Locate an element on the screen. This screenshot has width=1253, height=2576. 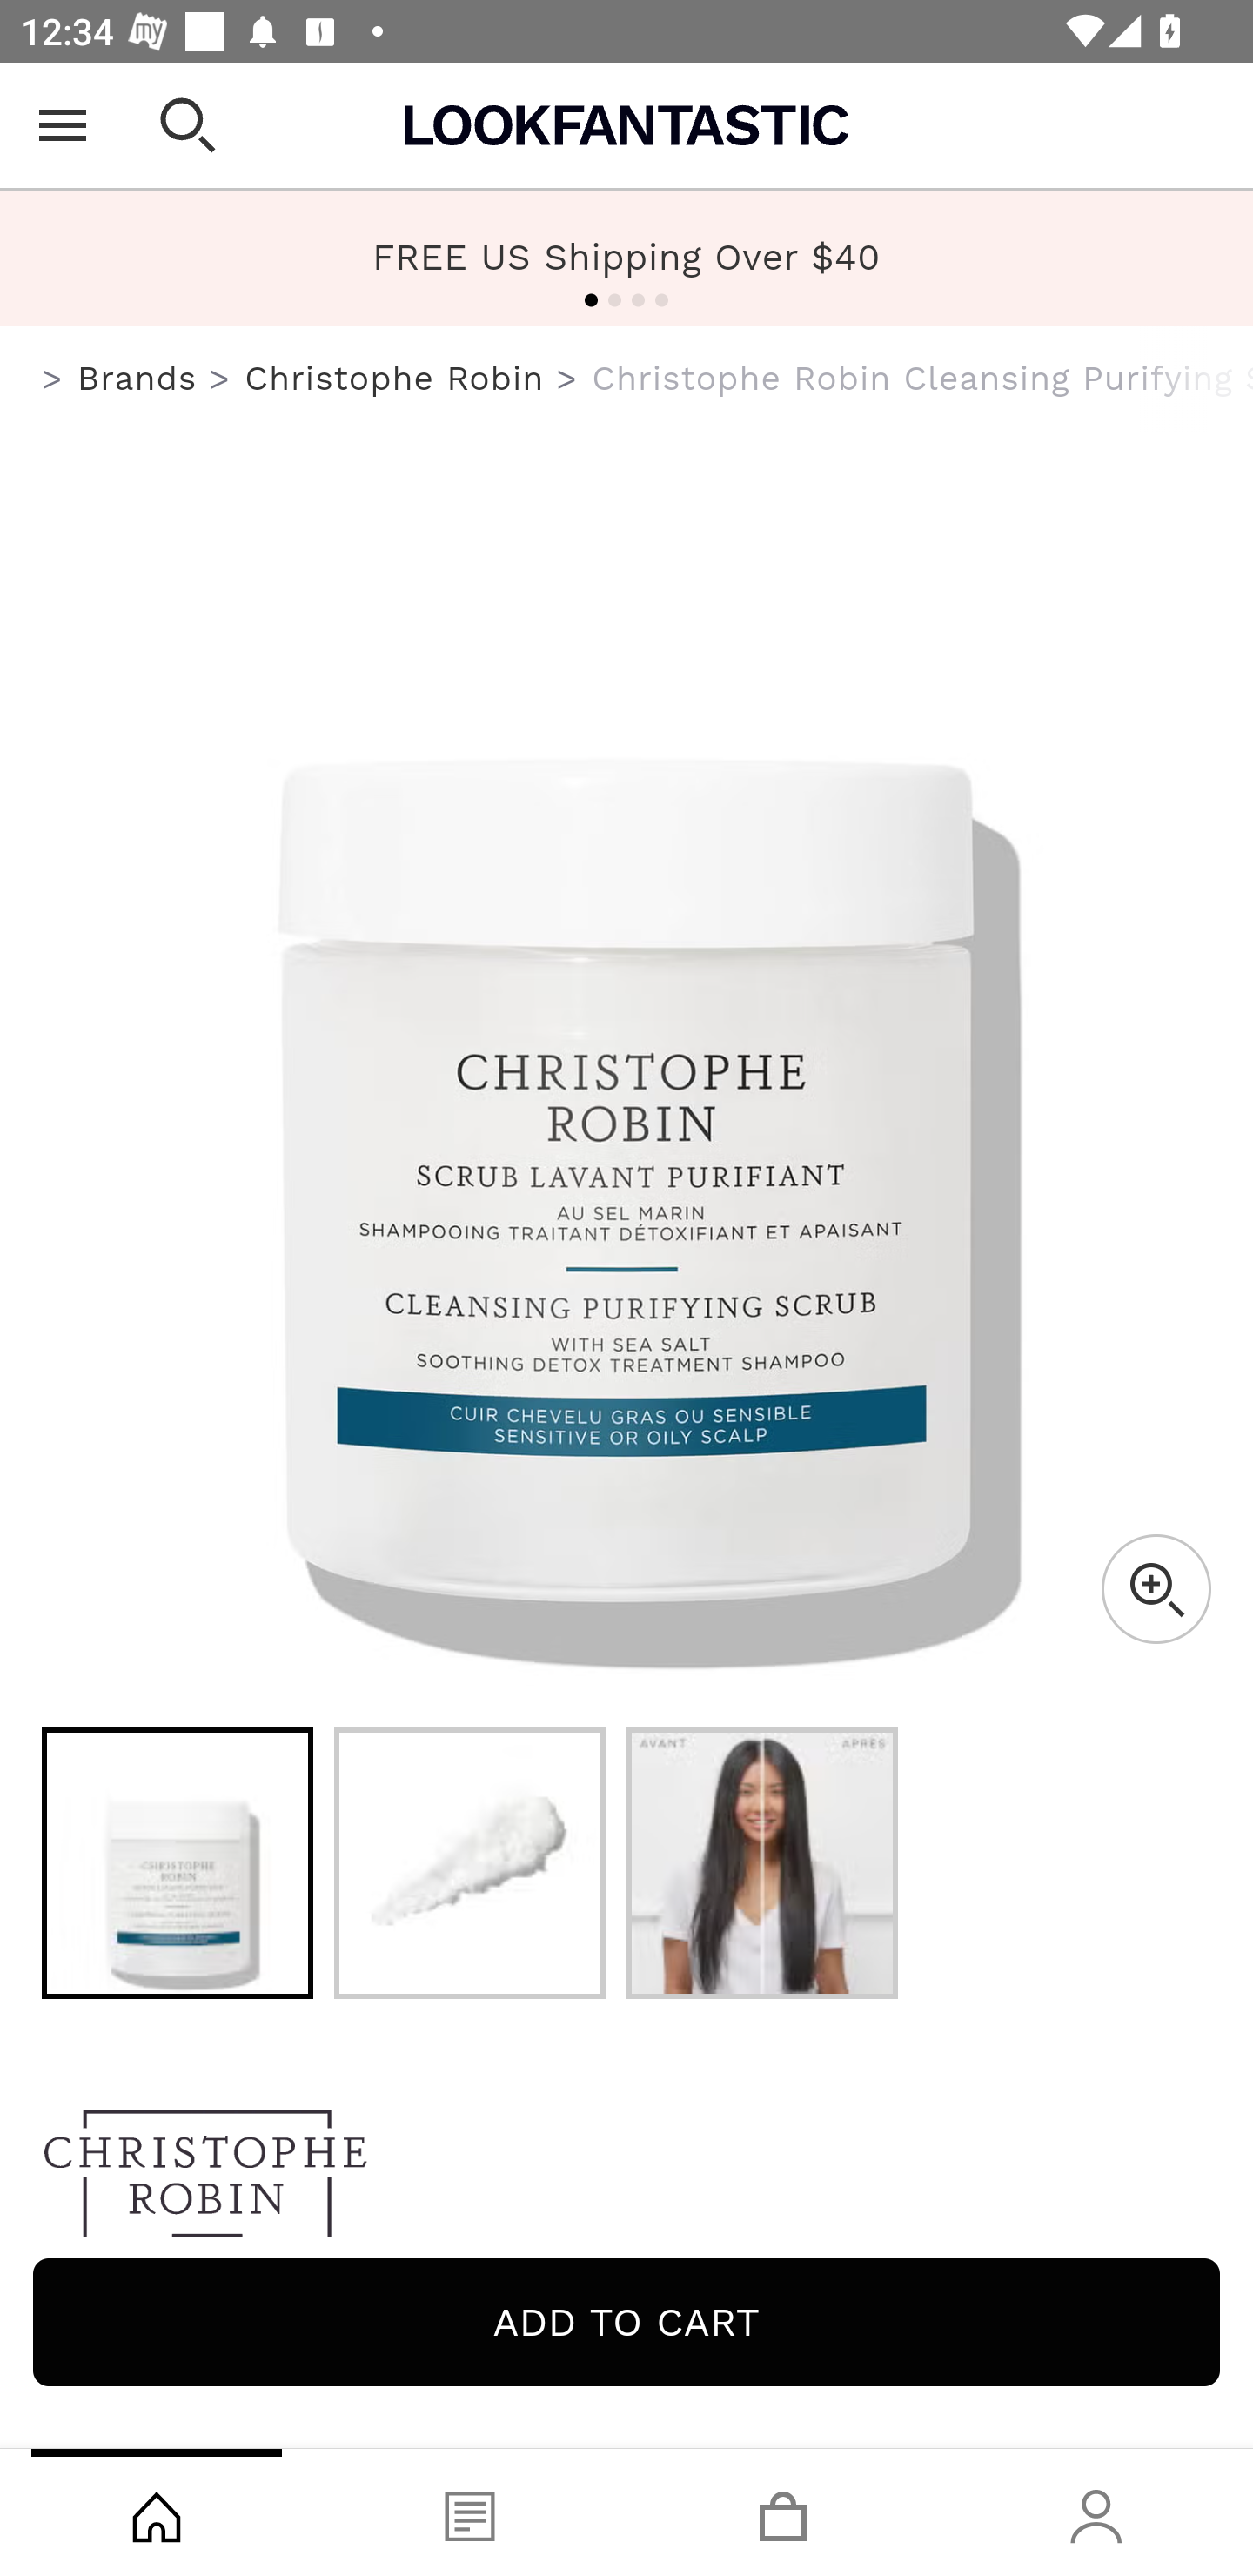
FREE US Shipping Over $40 is located at coordinates (626, 258).